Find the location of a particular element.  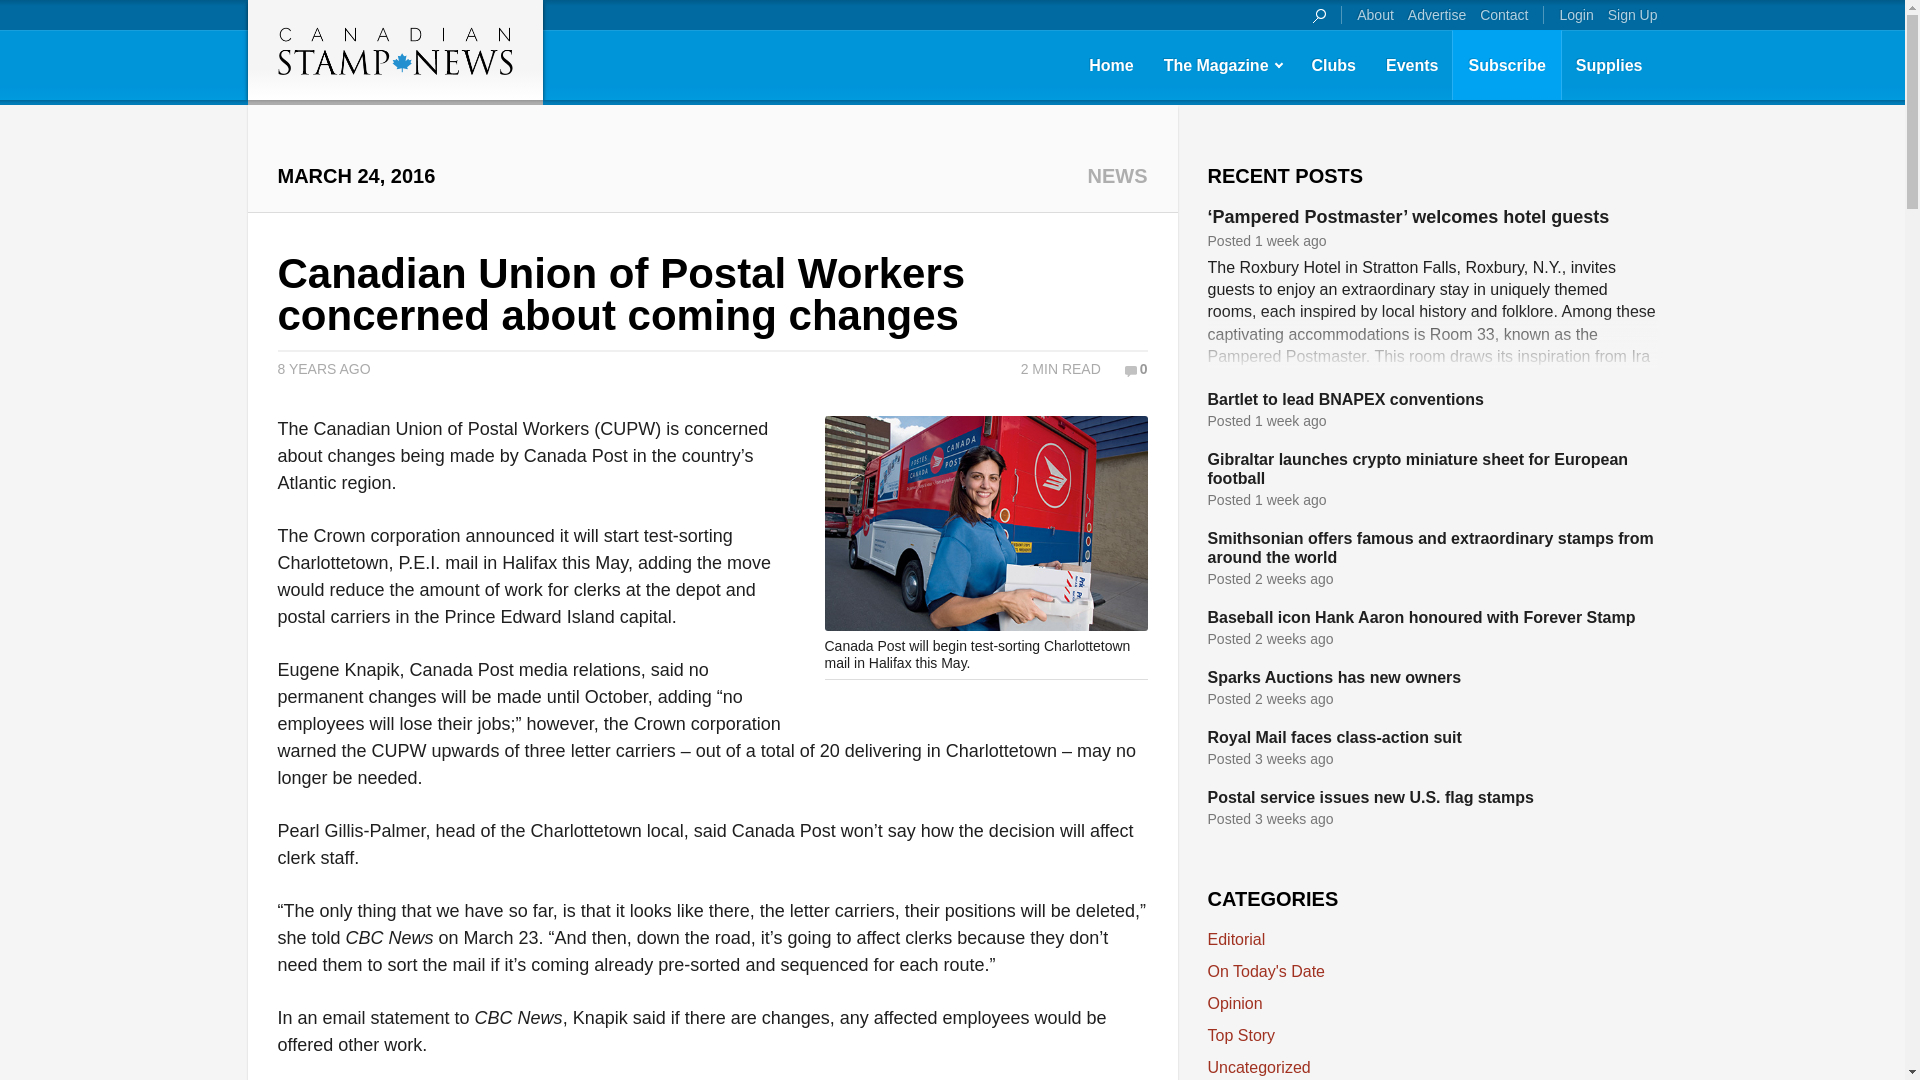

Bartlet to lead BNAPEX conventions is located at coordinates (1346, 399).